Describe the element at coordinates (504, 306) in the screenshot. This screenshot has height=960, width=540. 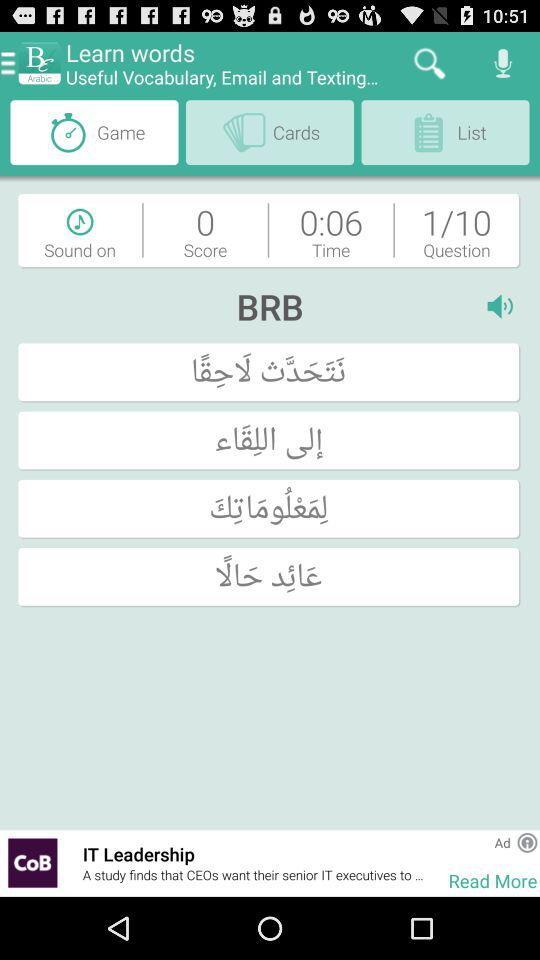
I see `jump until i icon` at that location.